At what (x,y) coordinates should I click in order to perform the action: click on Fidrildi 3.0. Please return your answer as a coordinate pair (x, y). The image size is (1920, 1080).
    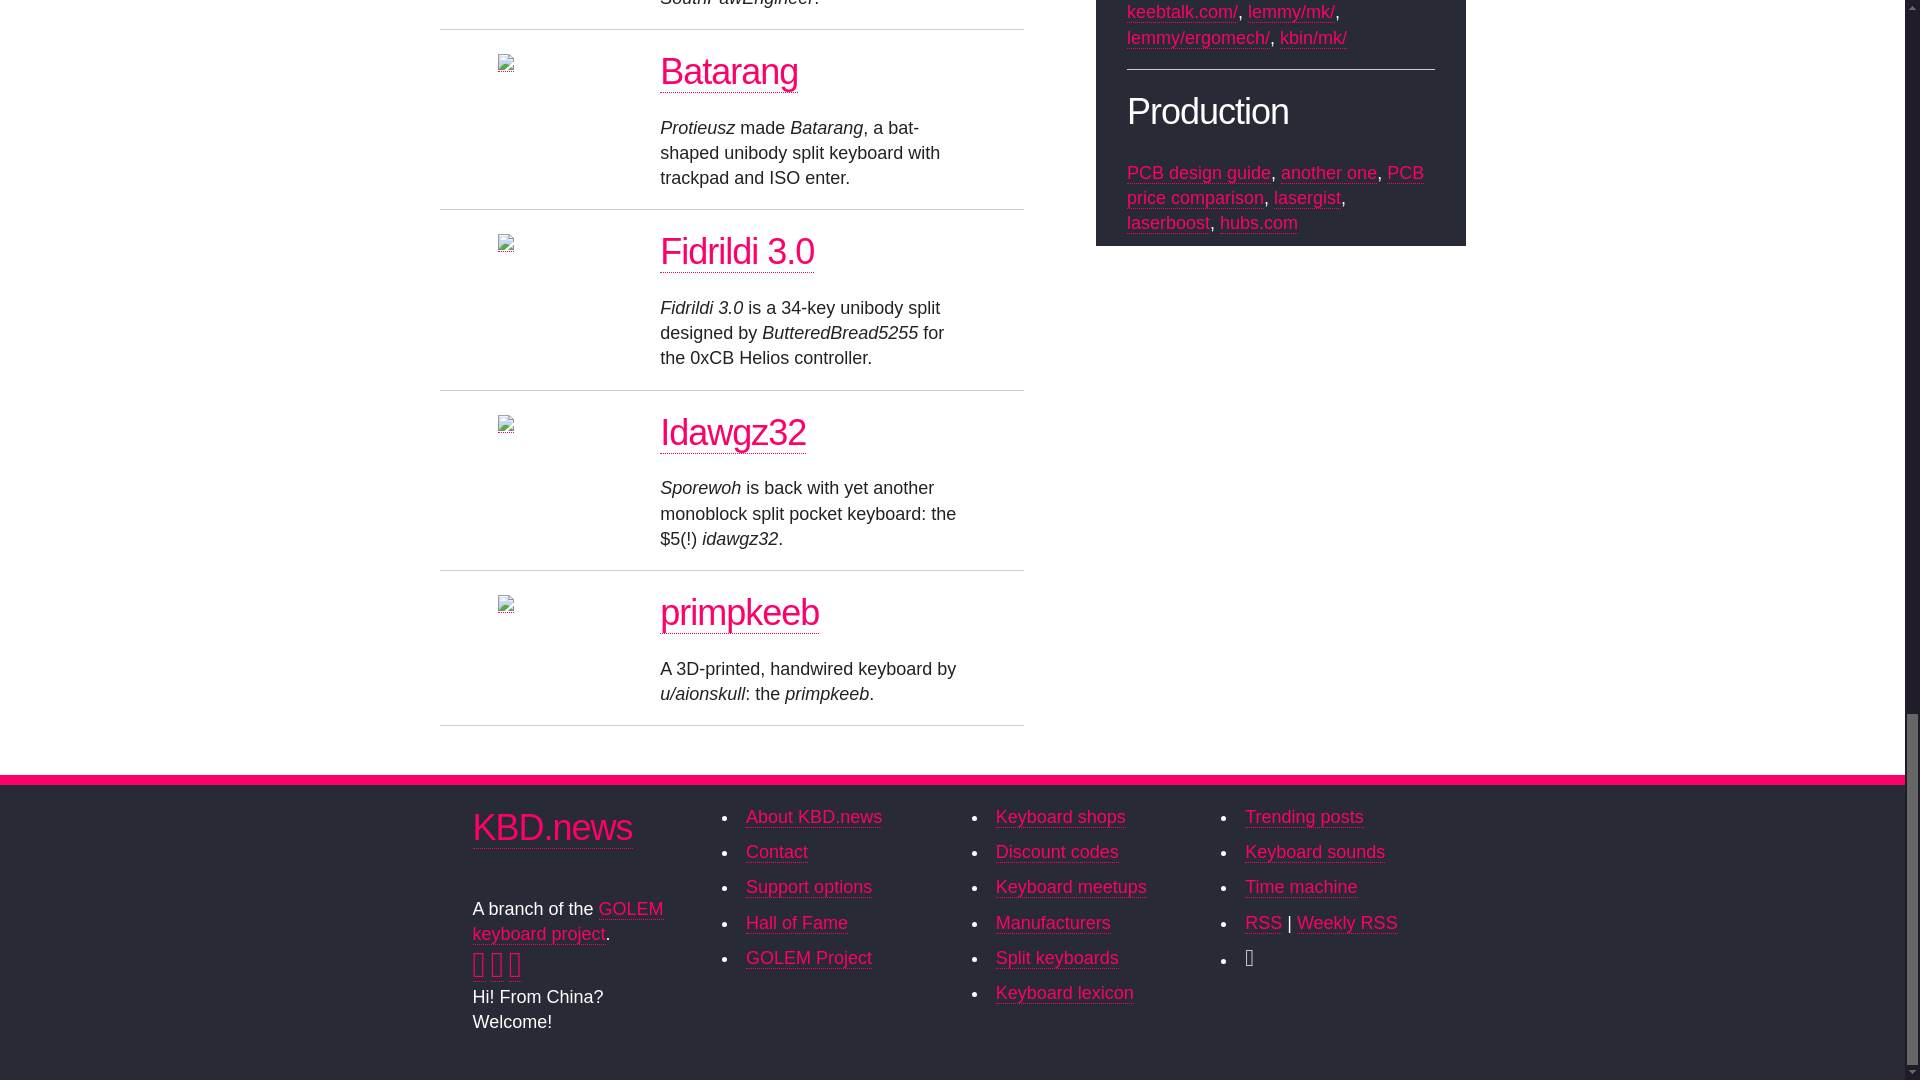
    Looking at the image, I should click on (737, 252).